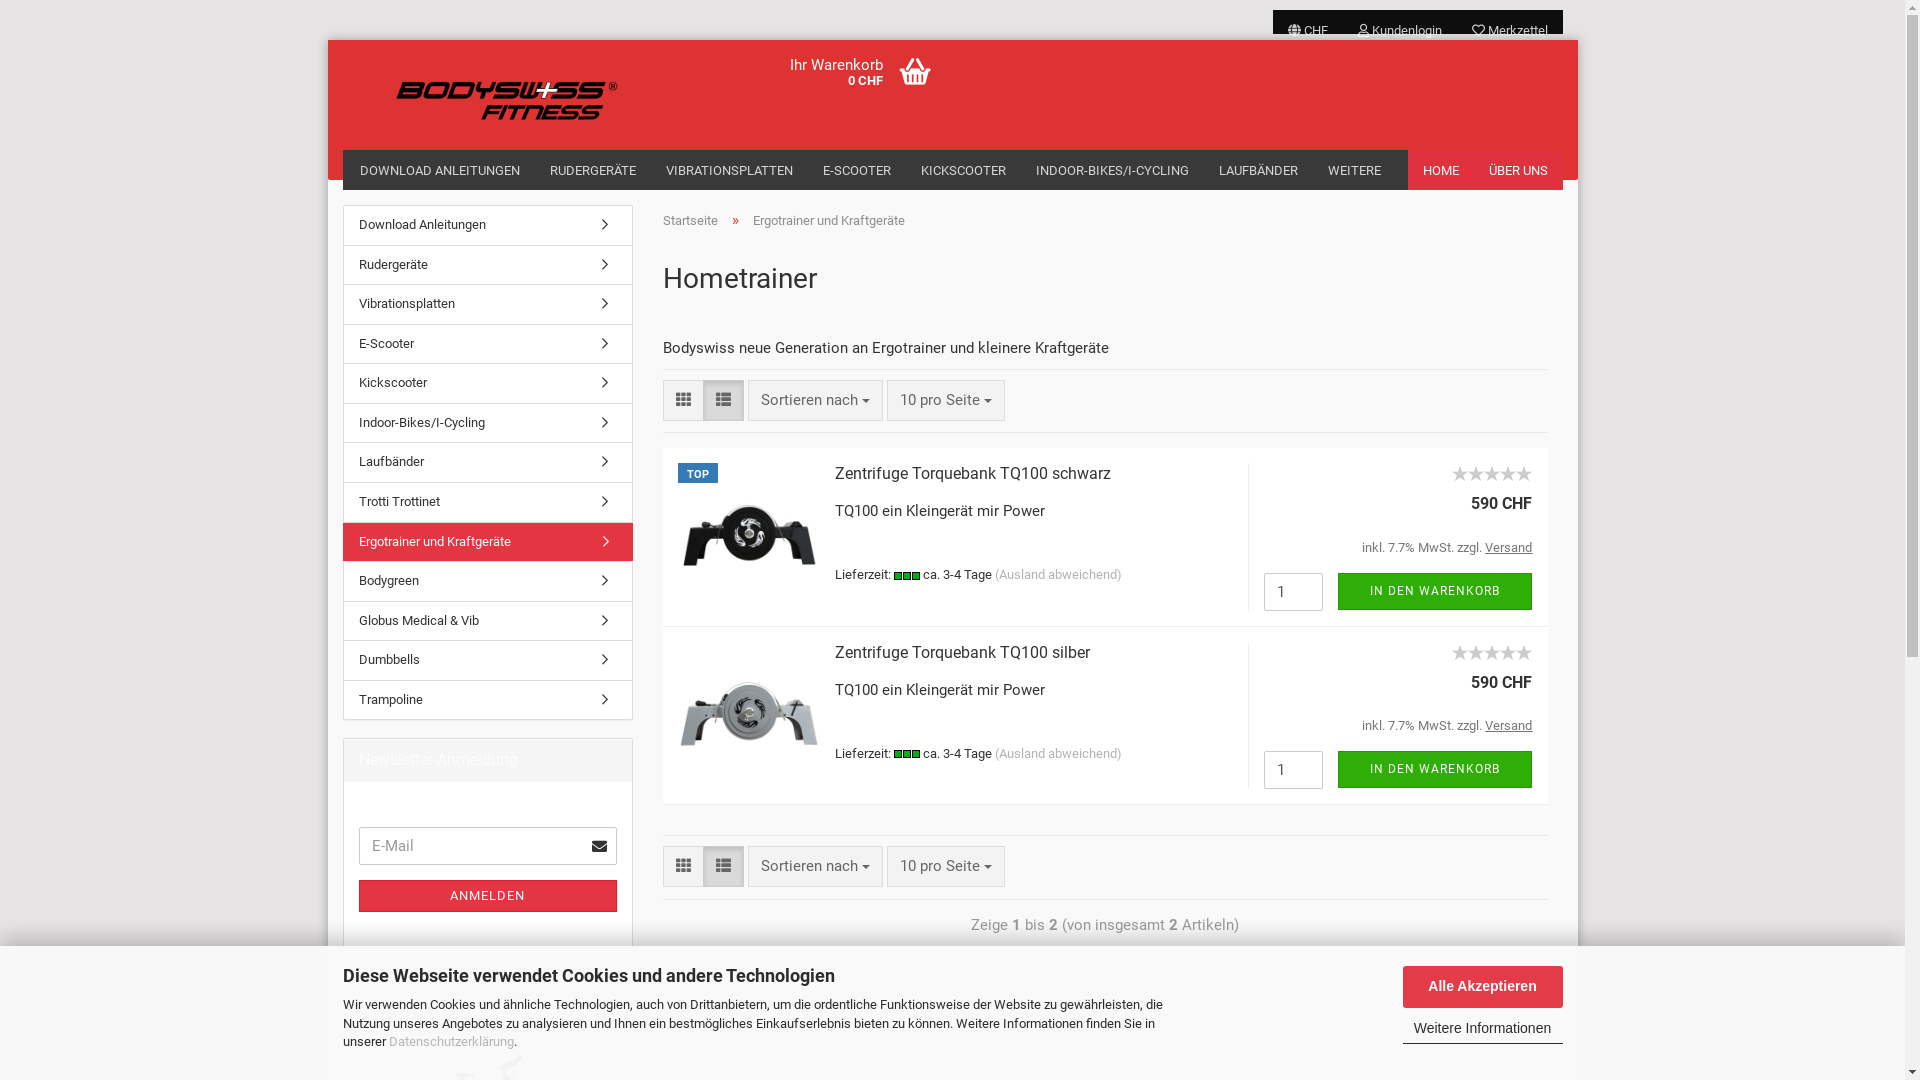 This screenshot has height=1080, width=1920. What do you see at coordinates (1399, 22) in the screenshot?
I see ` Kundenlogin` at bounding box center [1399, 22].